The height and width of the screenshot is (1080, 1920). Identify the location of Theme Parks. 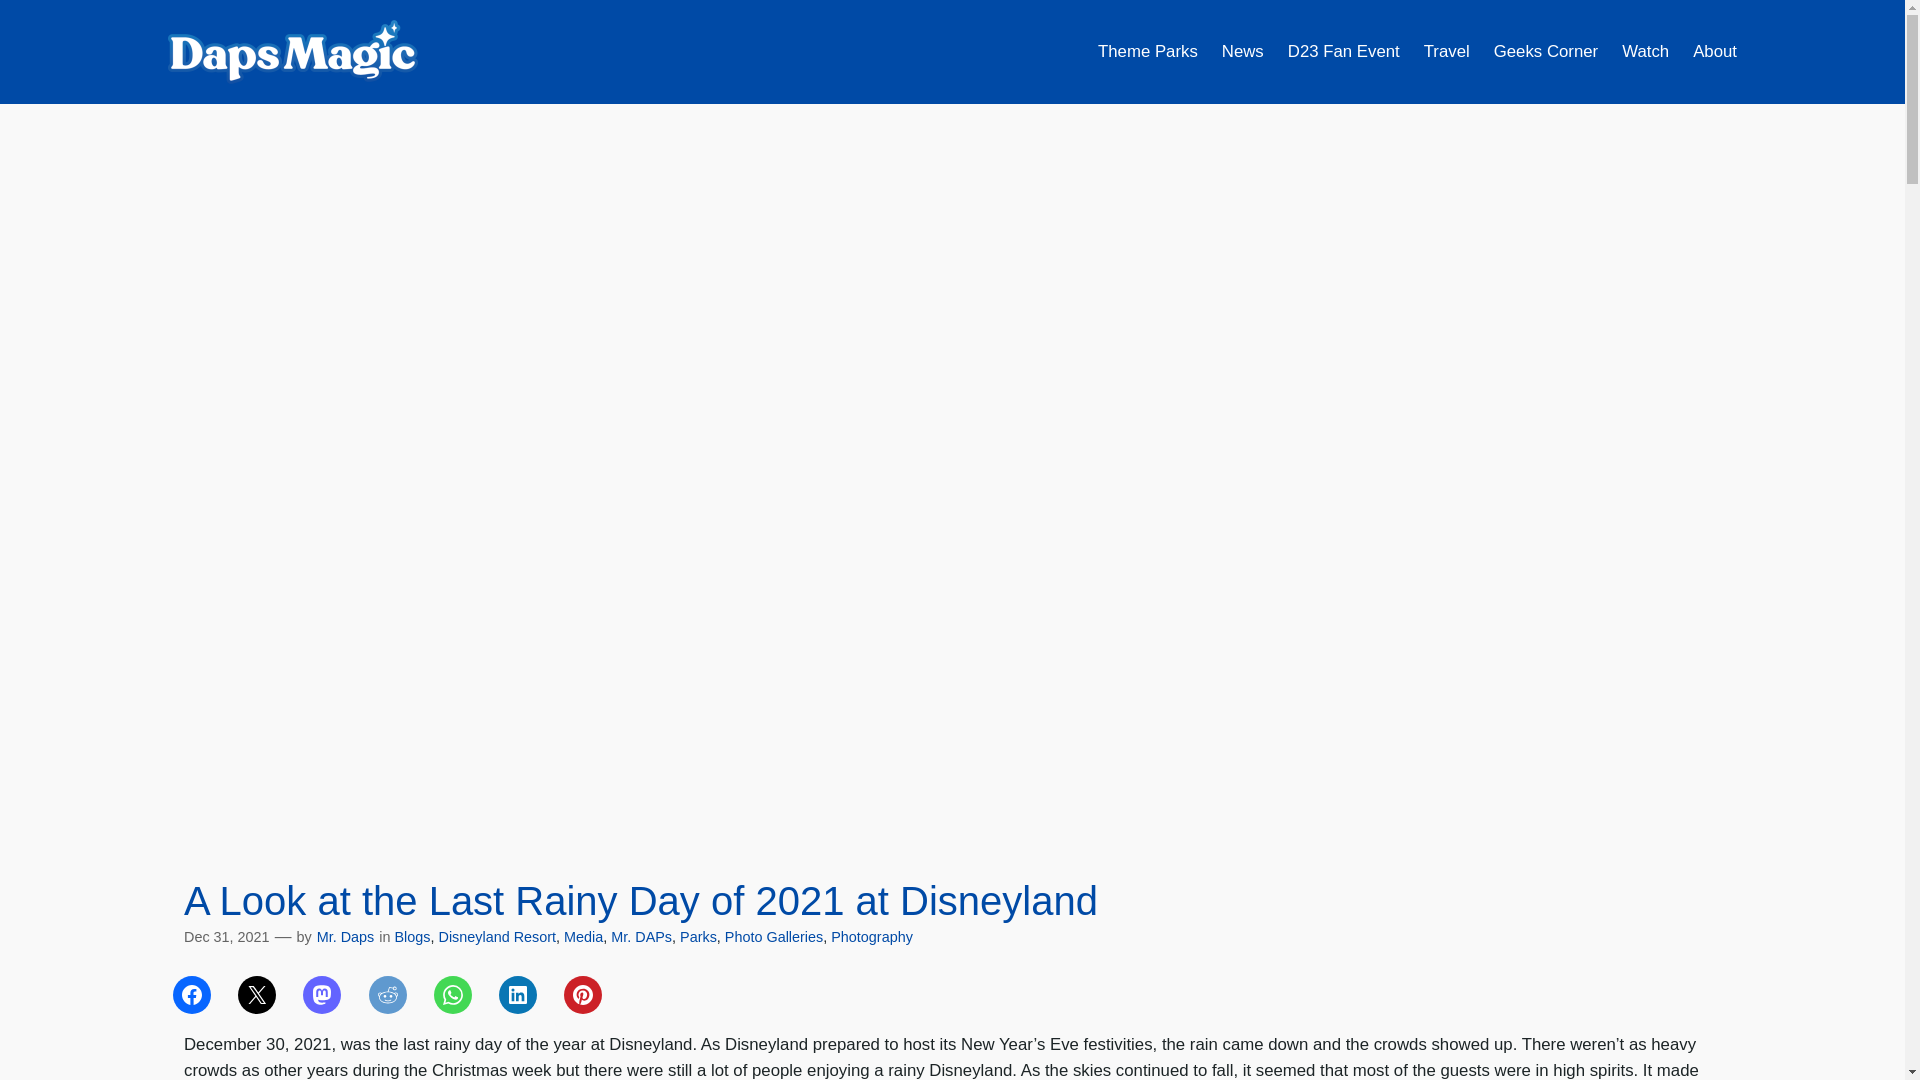
(1148, 51).